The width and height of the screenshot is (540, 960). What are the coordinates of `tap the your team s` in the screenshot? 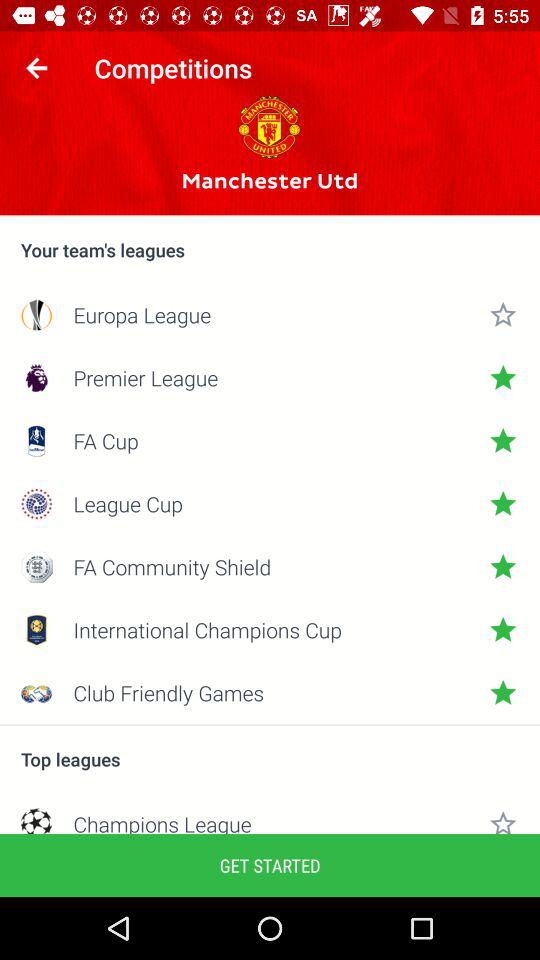 It's located at (270, 250).